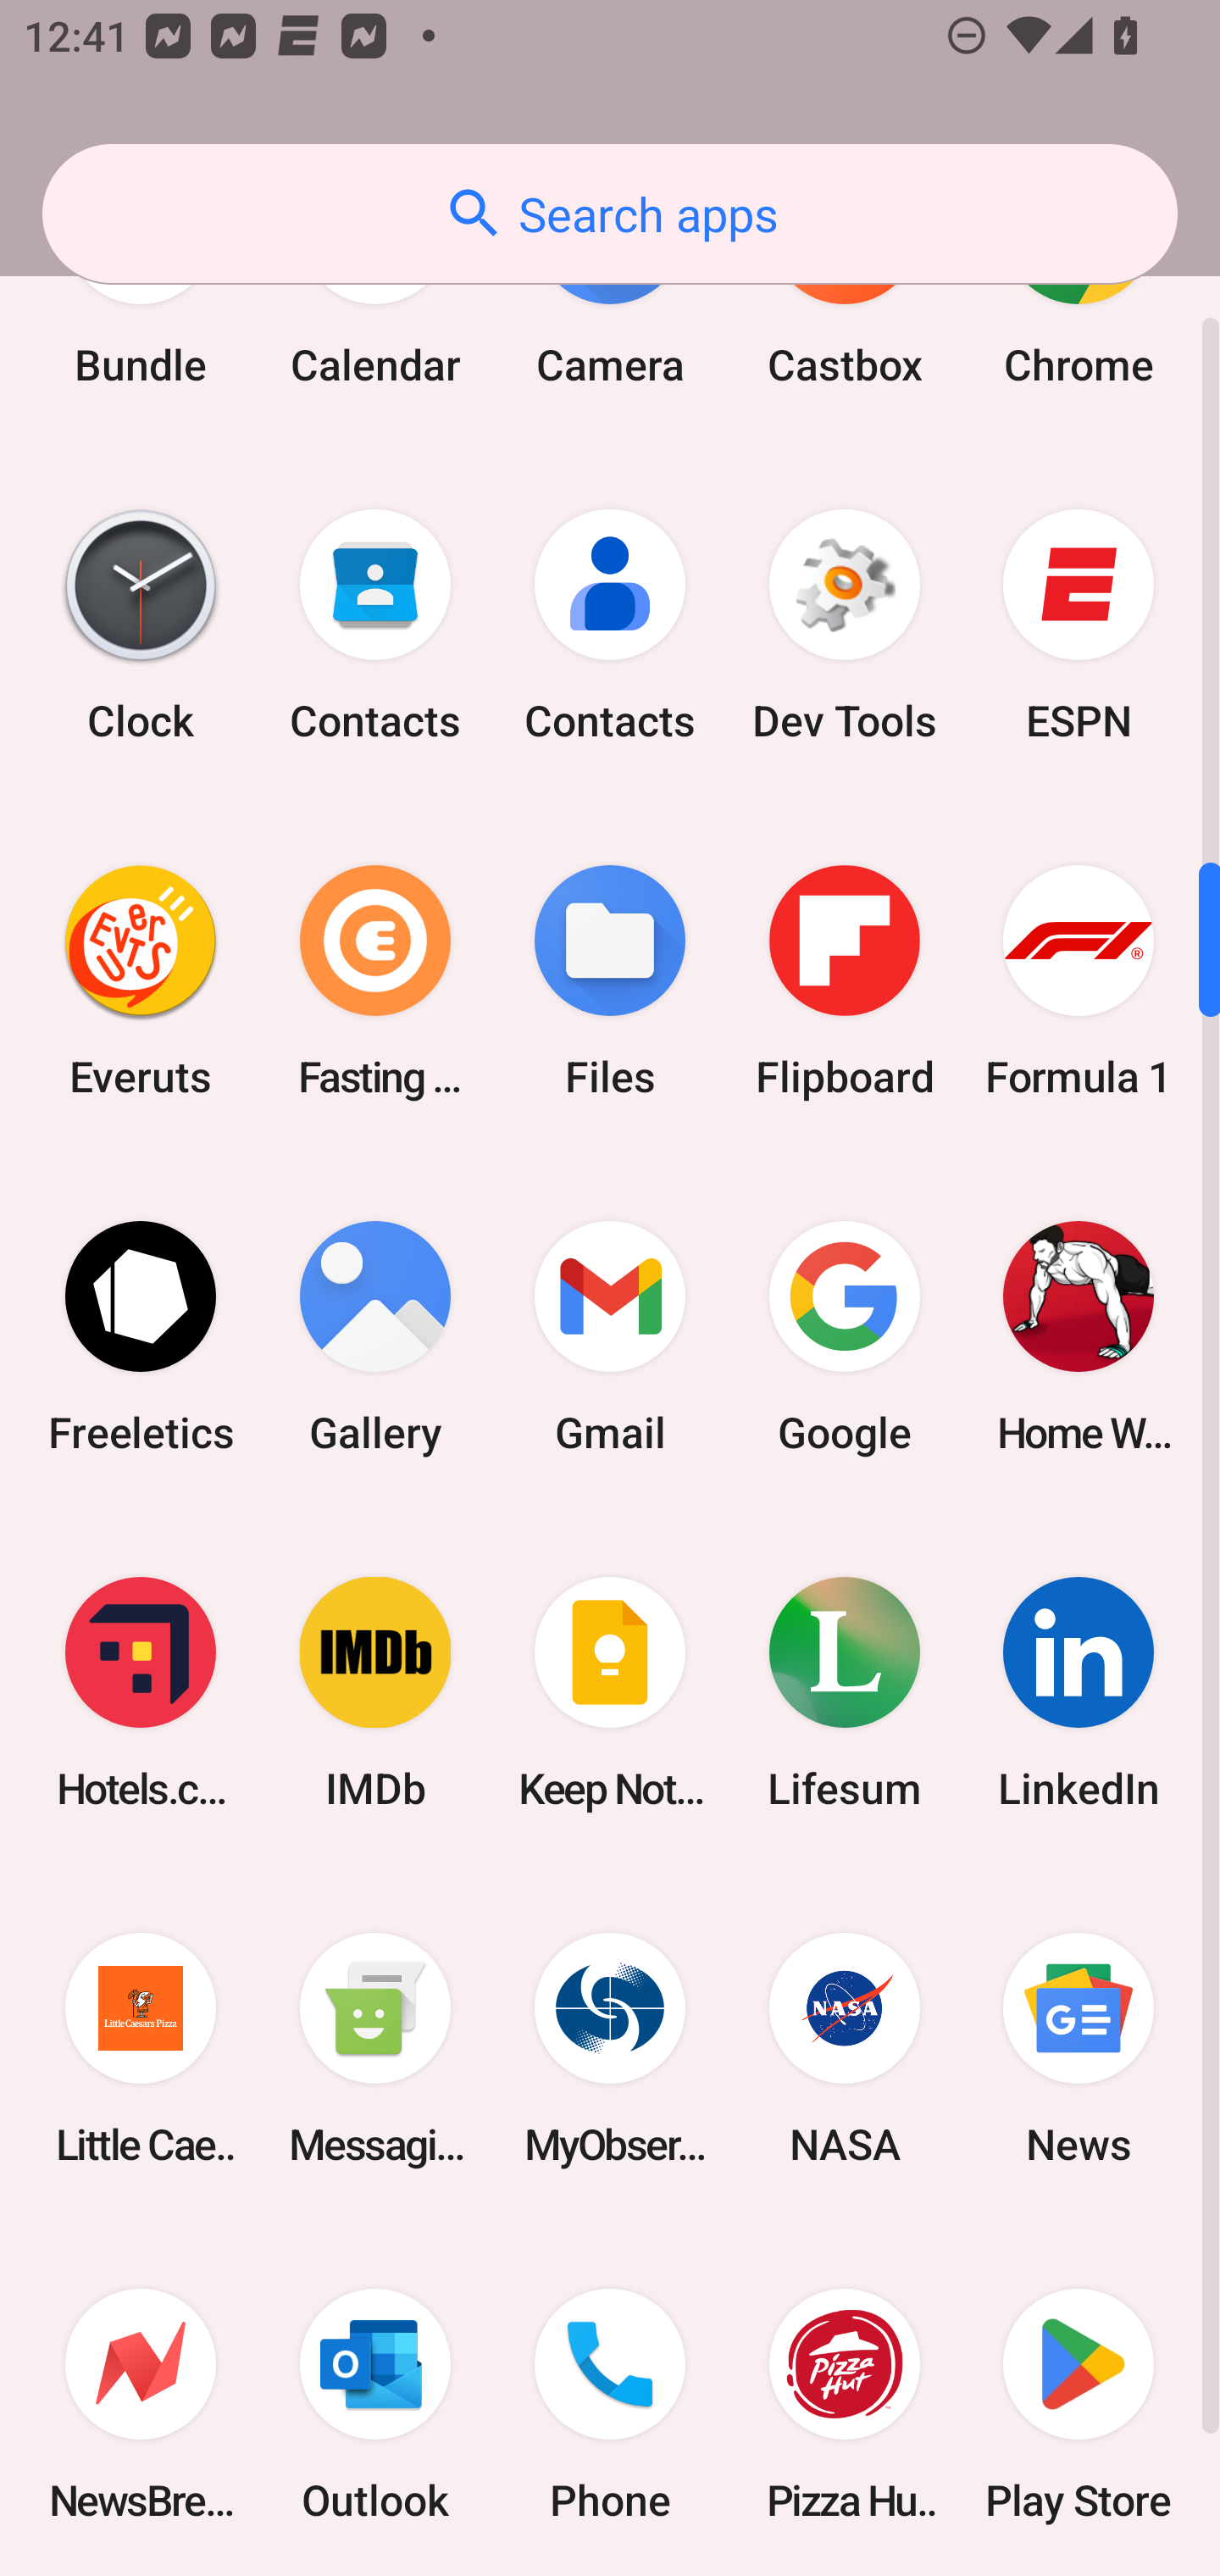 The width and height of the screenshot is (1220, 2576). What do you see at coordinates (375, 625) in the screenshot?
I see `Contacts` at bounding box center [375, 625].